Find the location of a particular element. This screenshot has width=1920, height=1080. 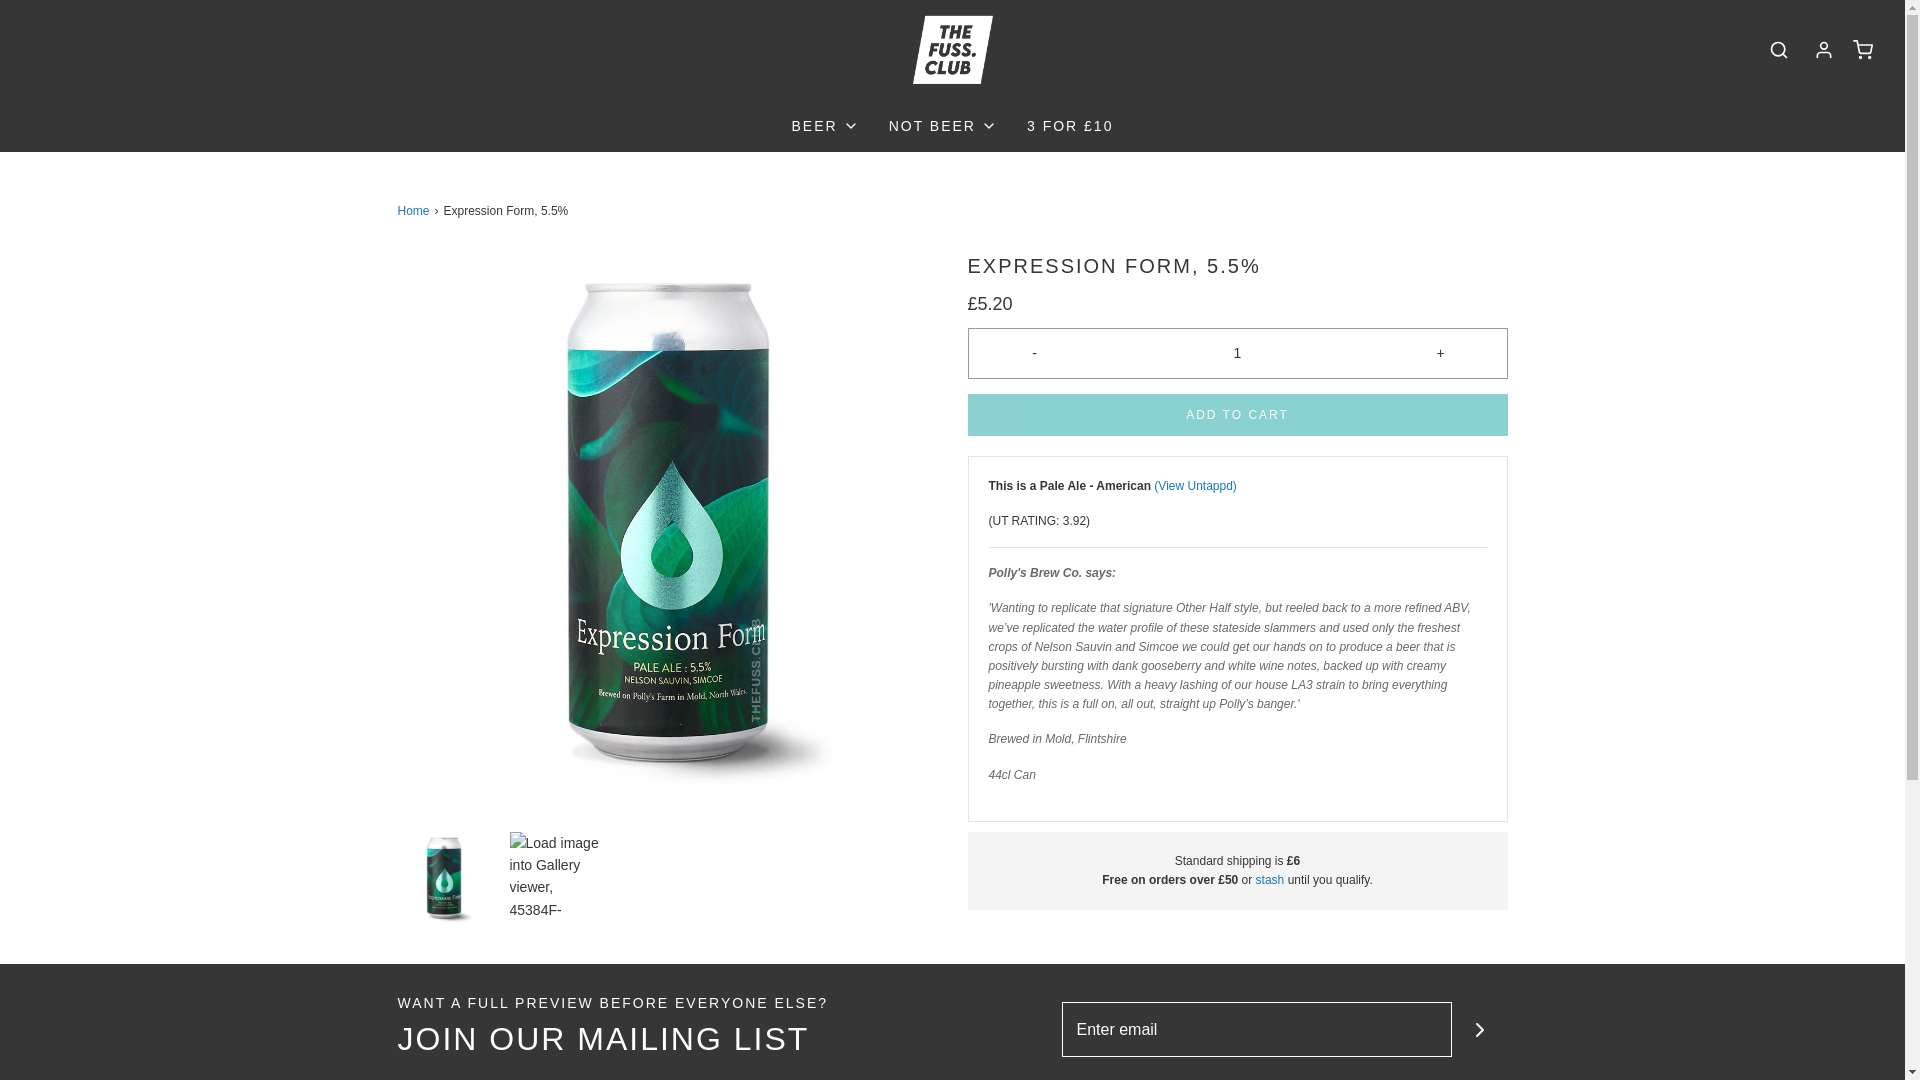

Cart is located at coordinates (1862, 50).